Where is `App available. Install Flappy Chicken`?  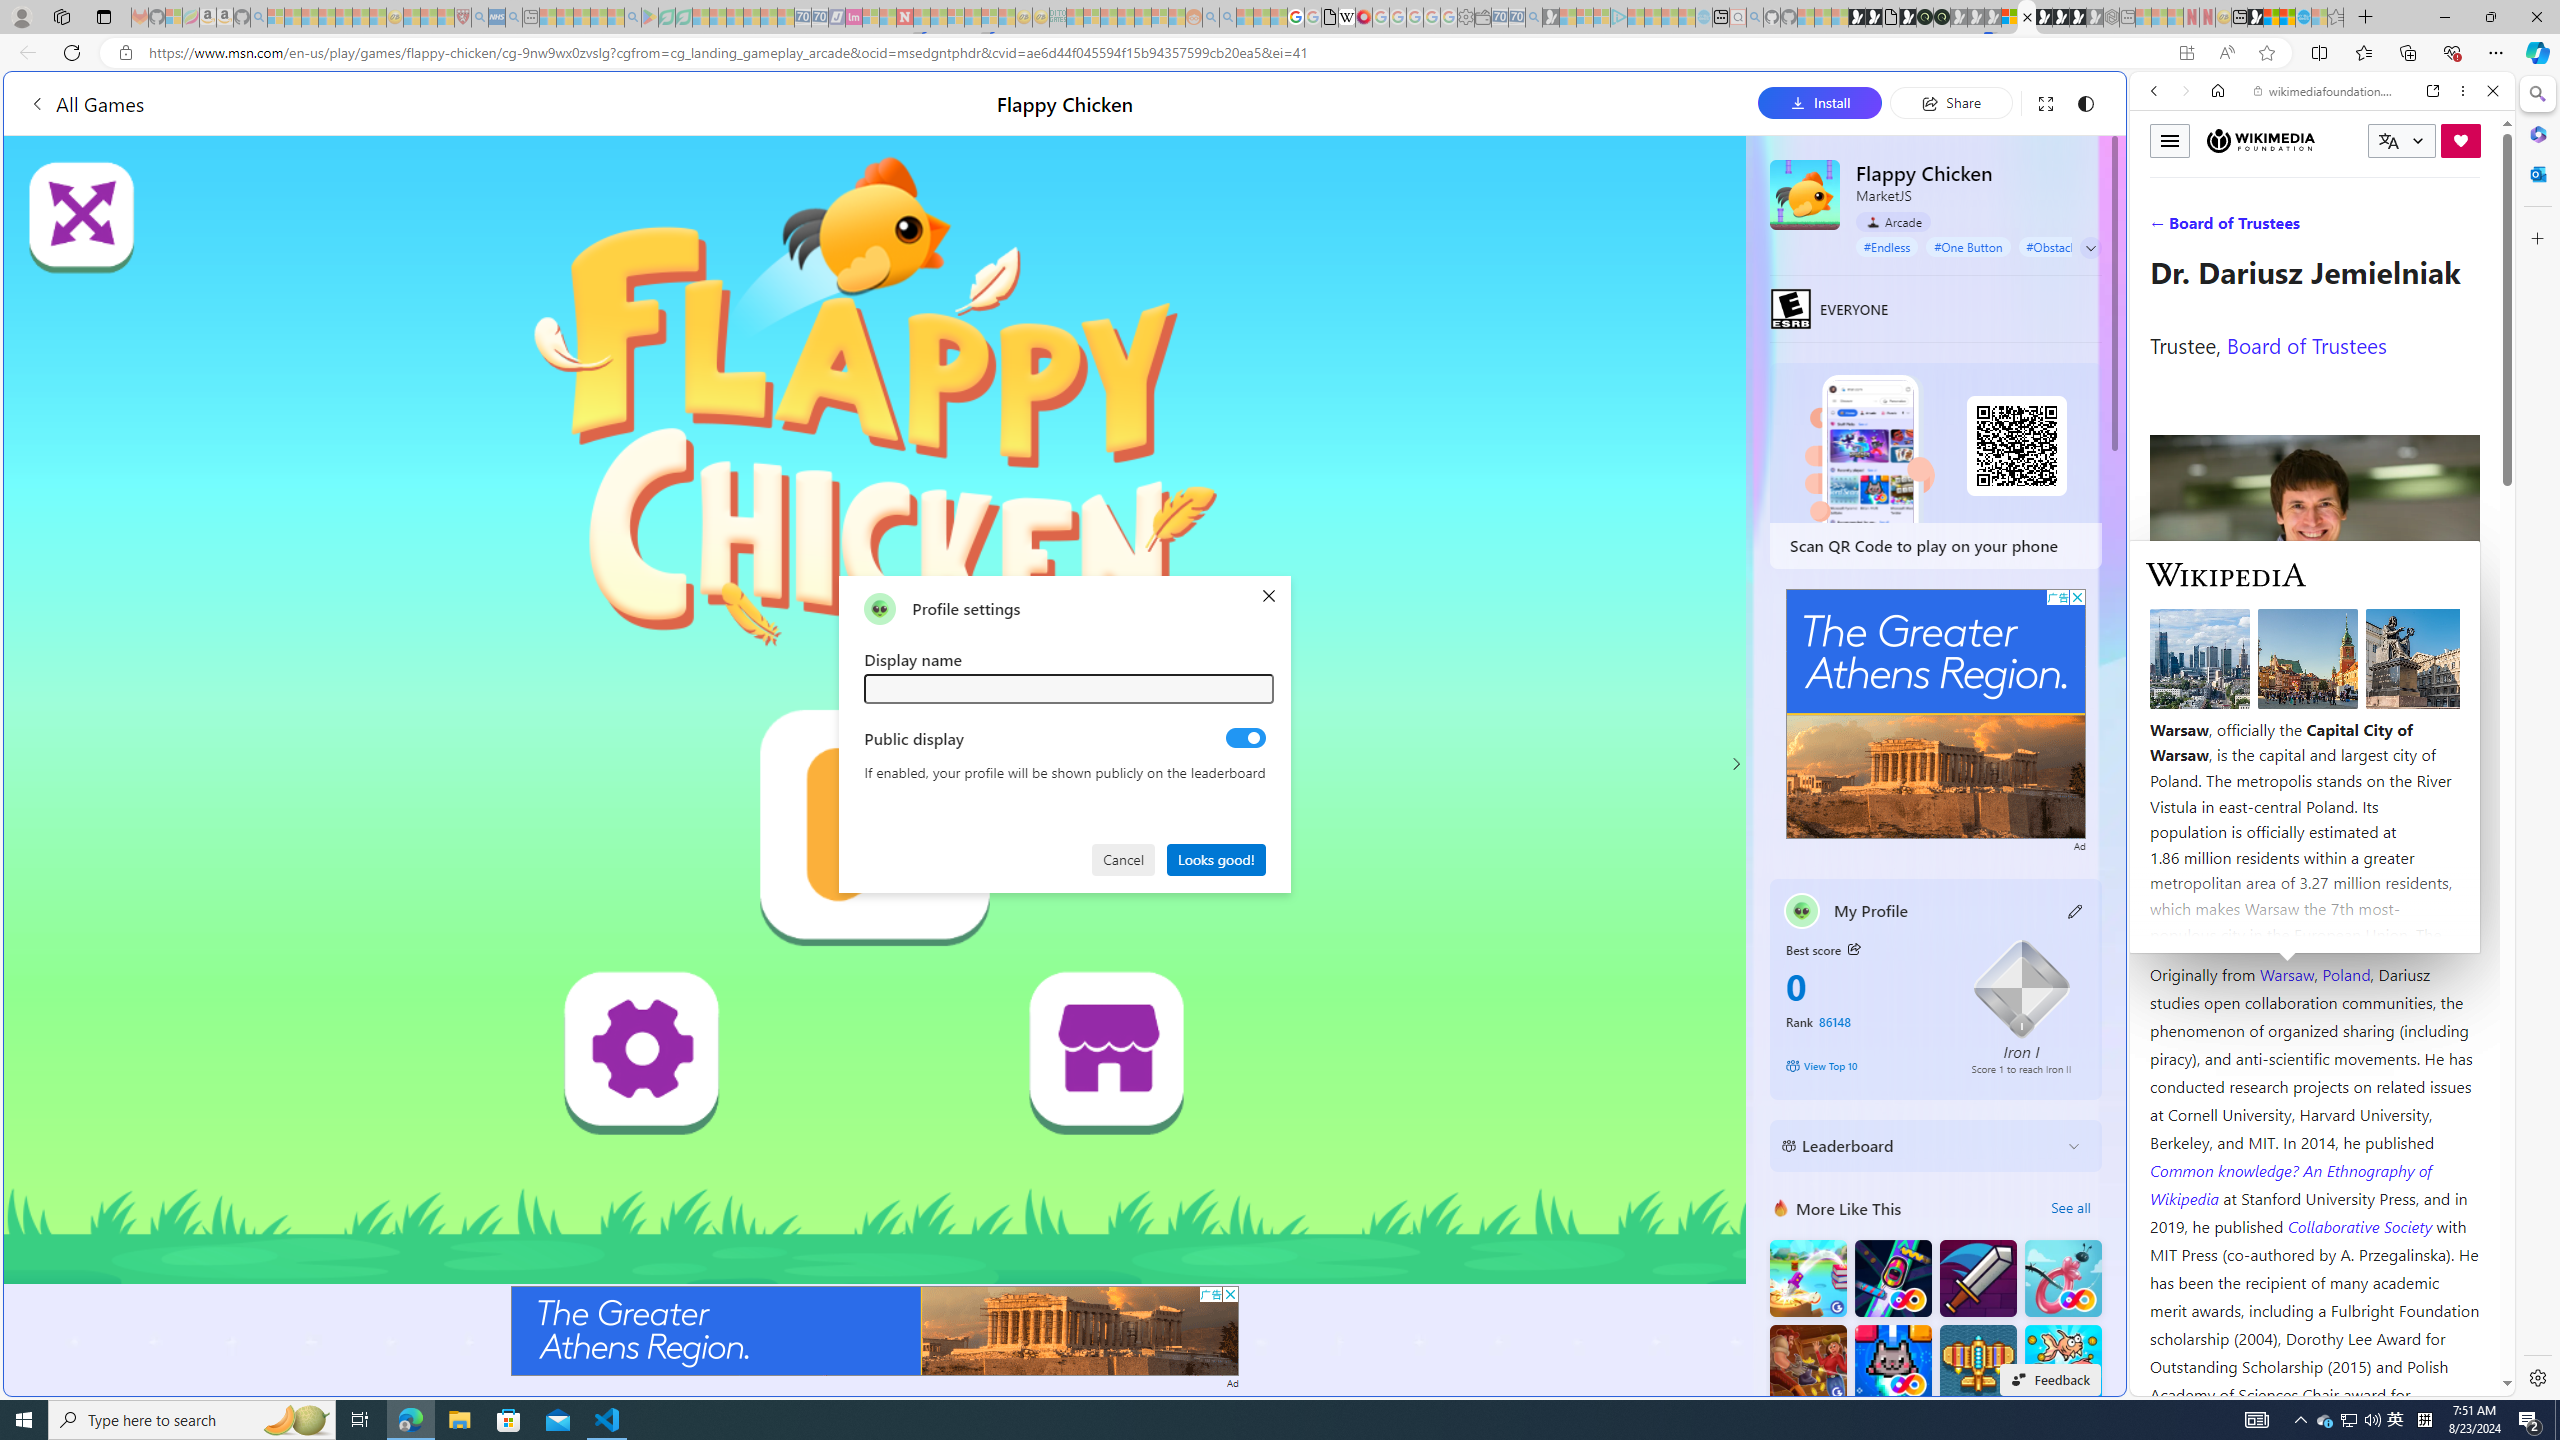 App available. Install Flappy Chicken is located at coordinates (2186, 53).